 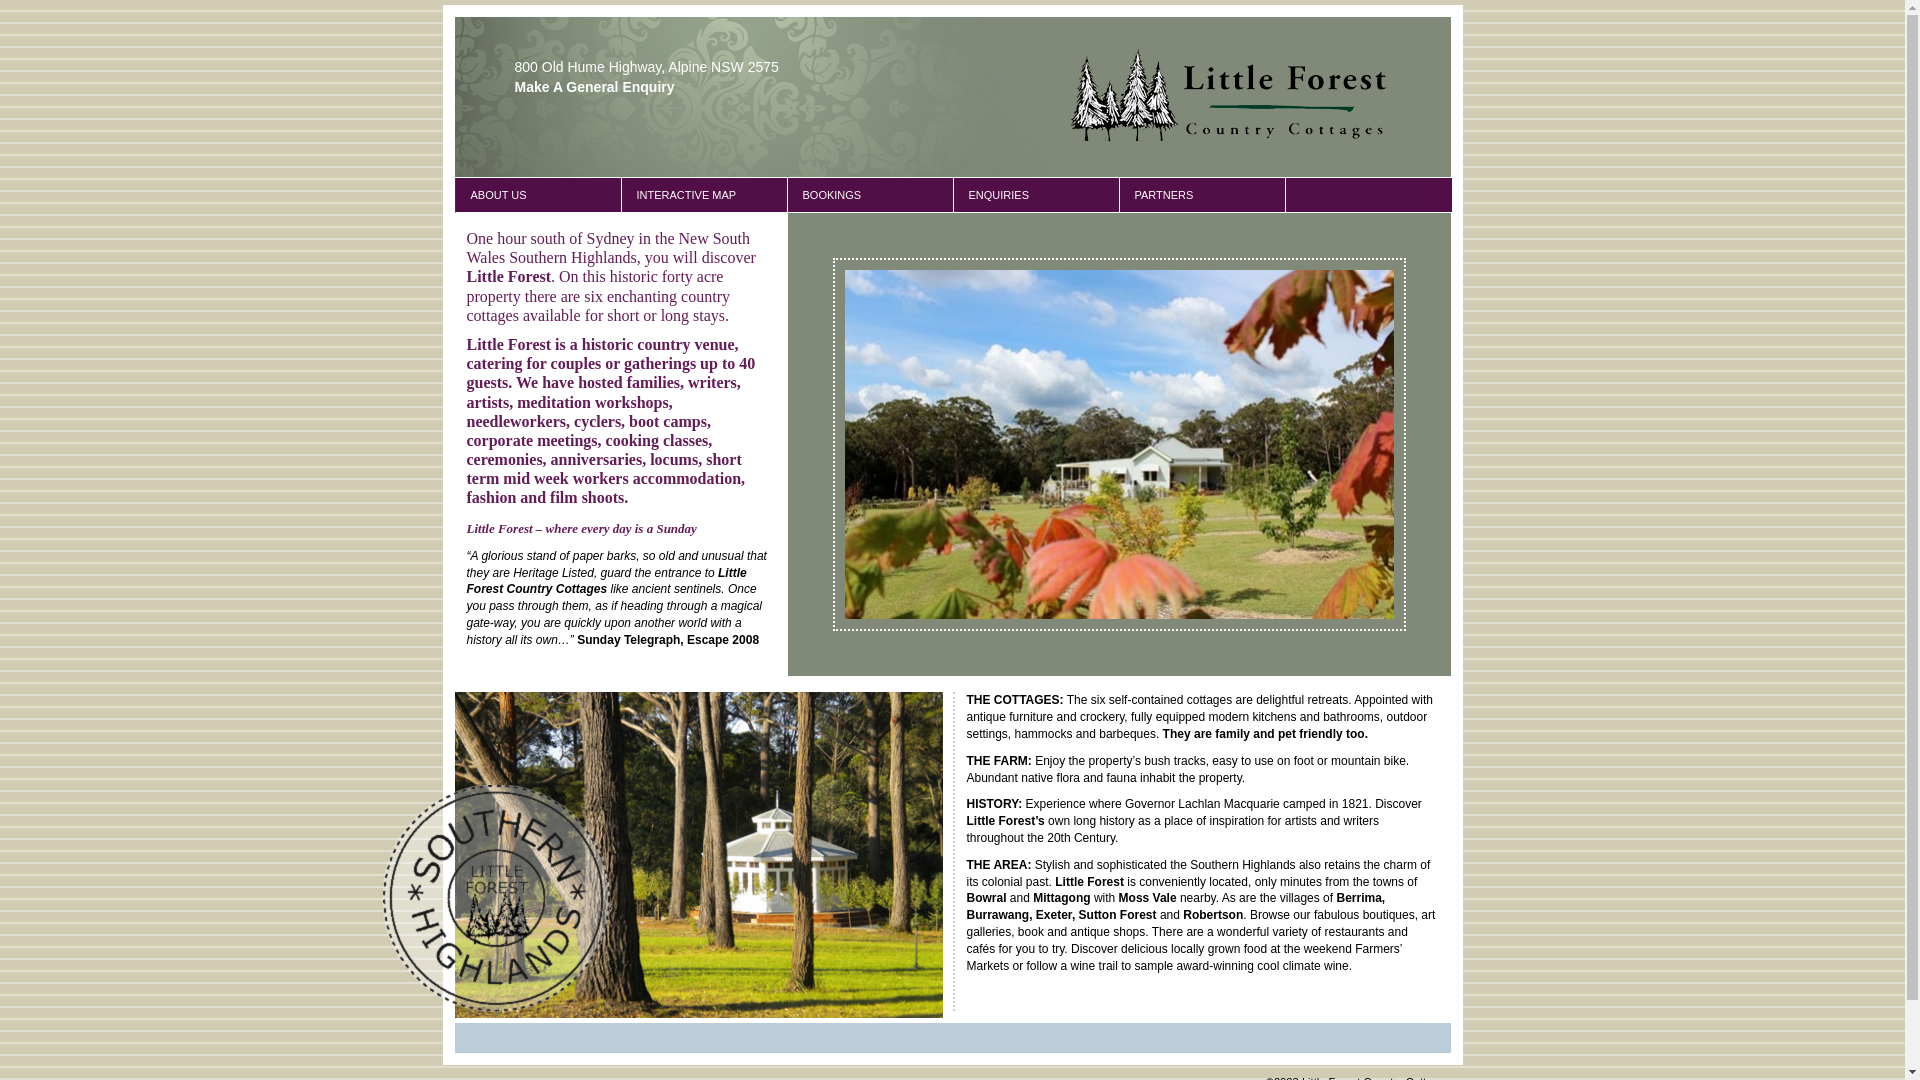 I want to click on PARTNERS, so click(x=1202, y=195).